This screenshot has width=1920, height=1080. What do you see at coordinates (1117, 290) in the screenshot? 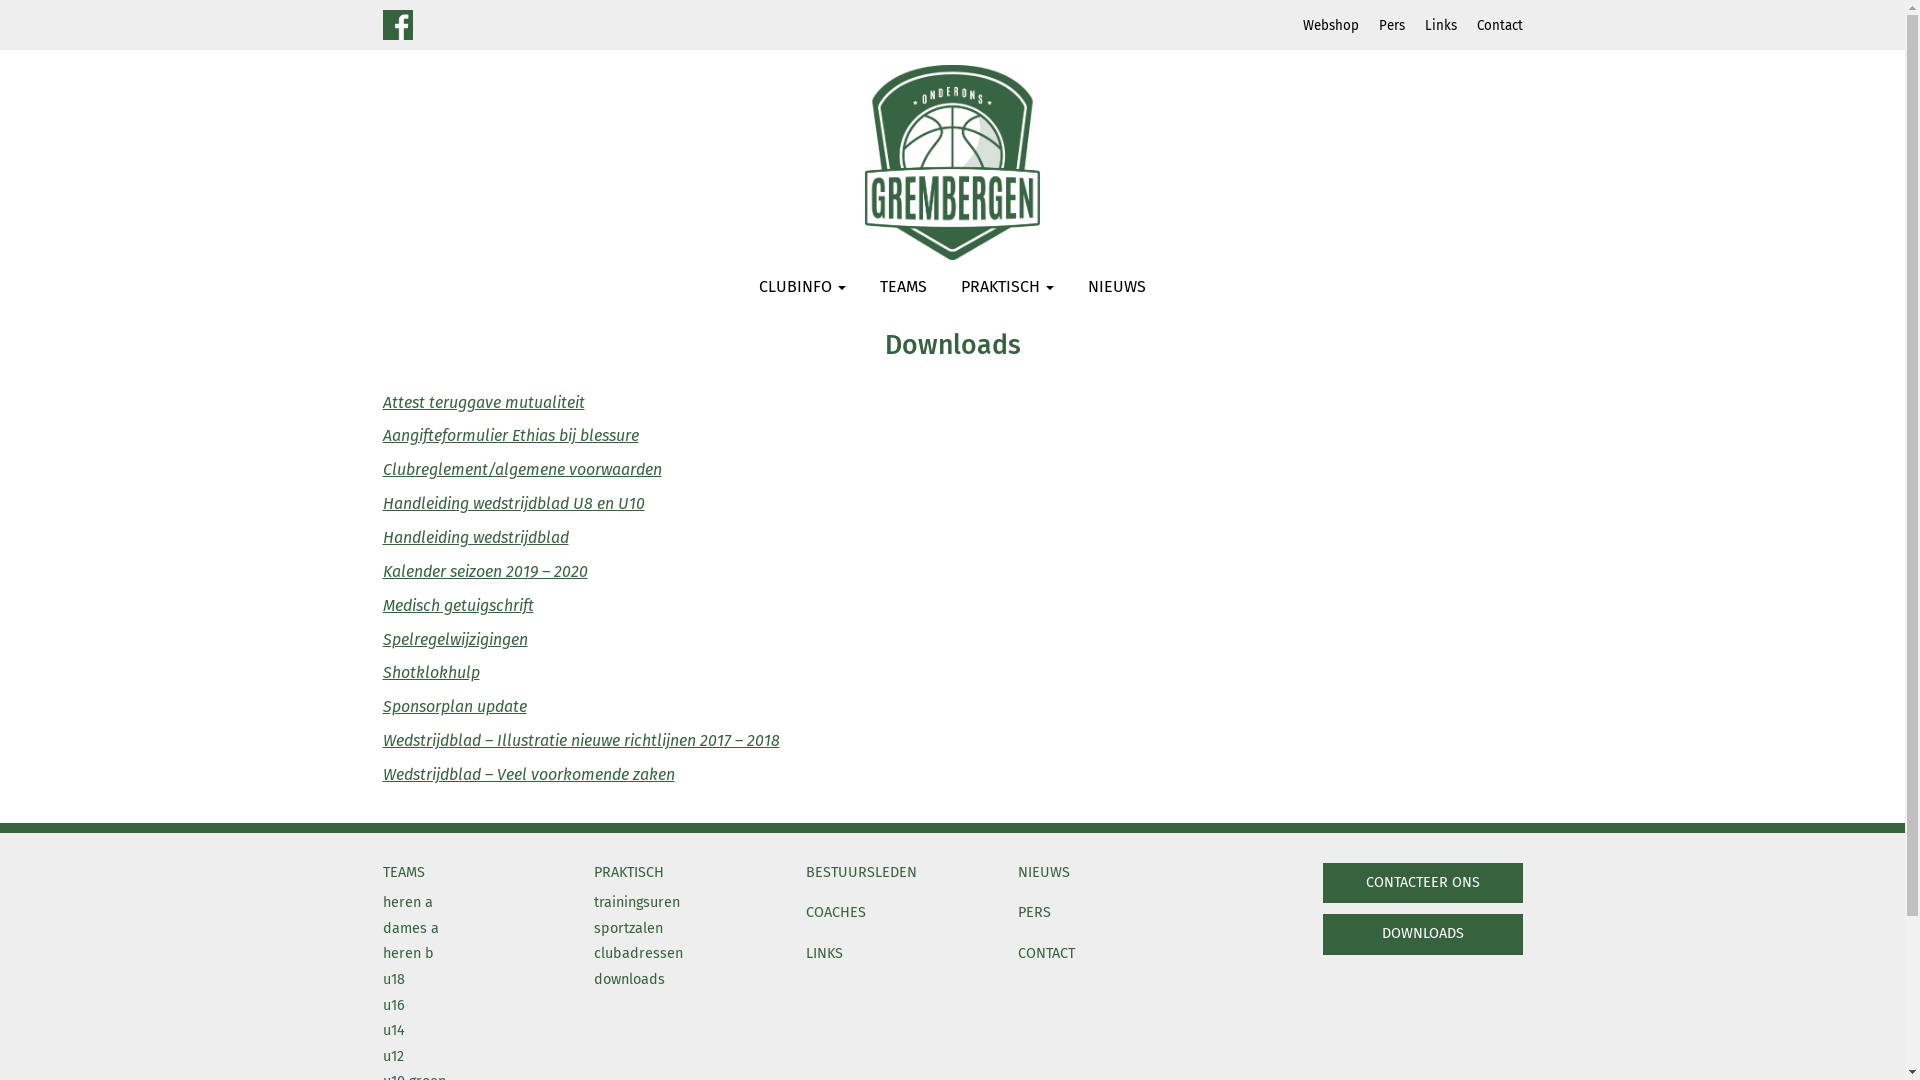
I see `NIEUWS` at bounding box center [1117, 290].